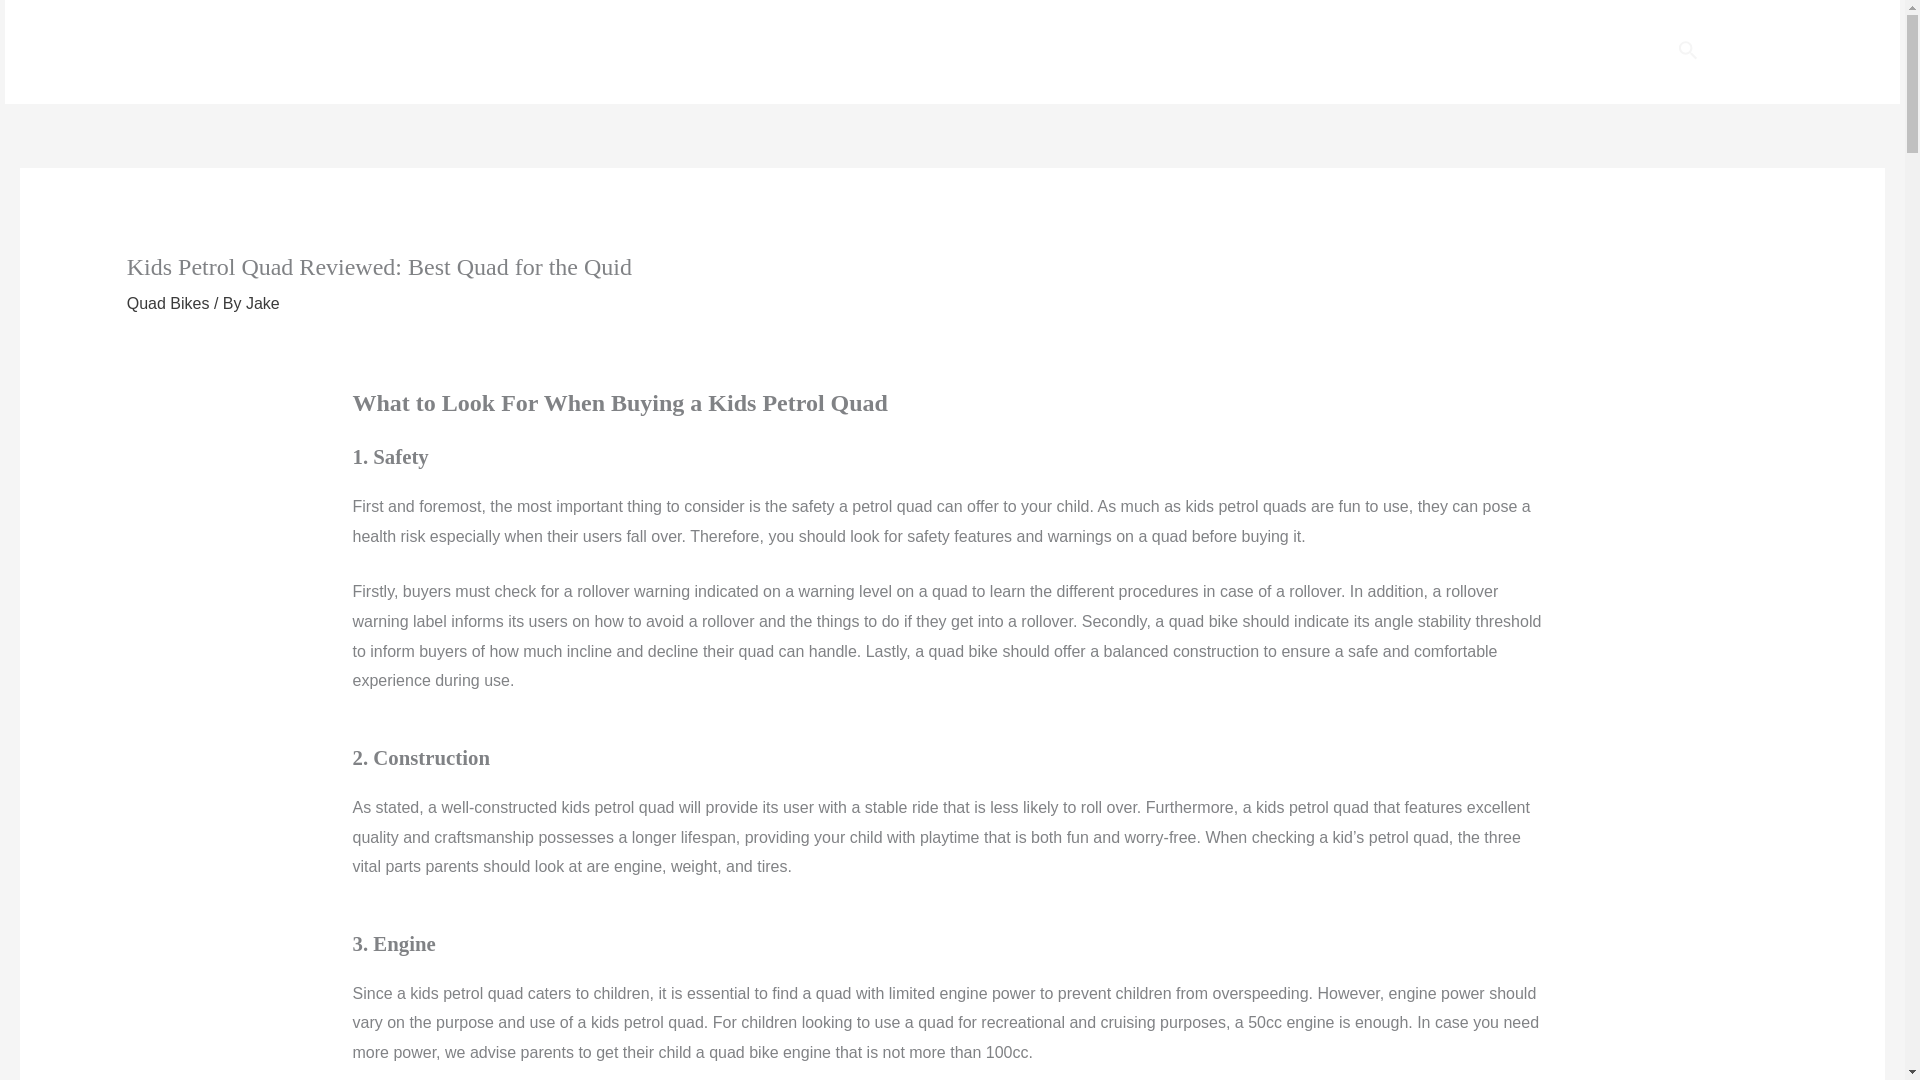 The width and height of the screenshot is (1920, 1080). What do you see at coordinates (1611, 52) in the screenshot?
I see `ABOUT` at bounding box center [1611, 52].